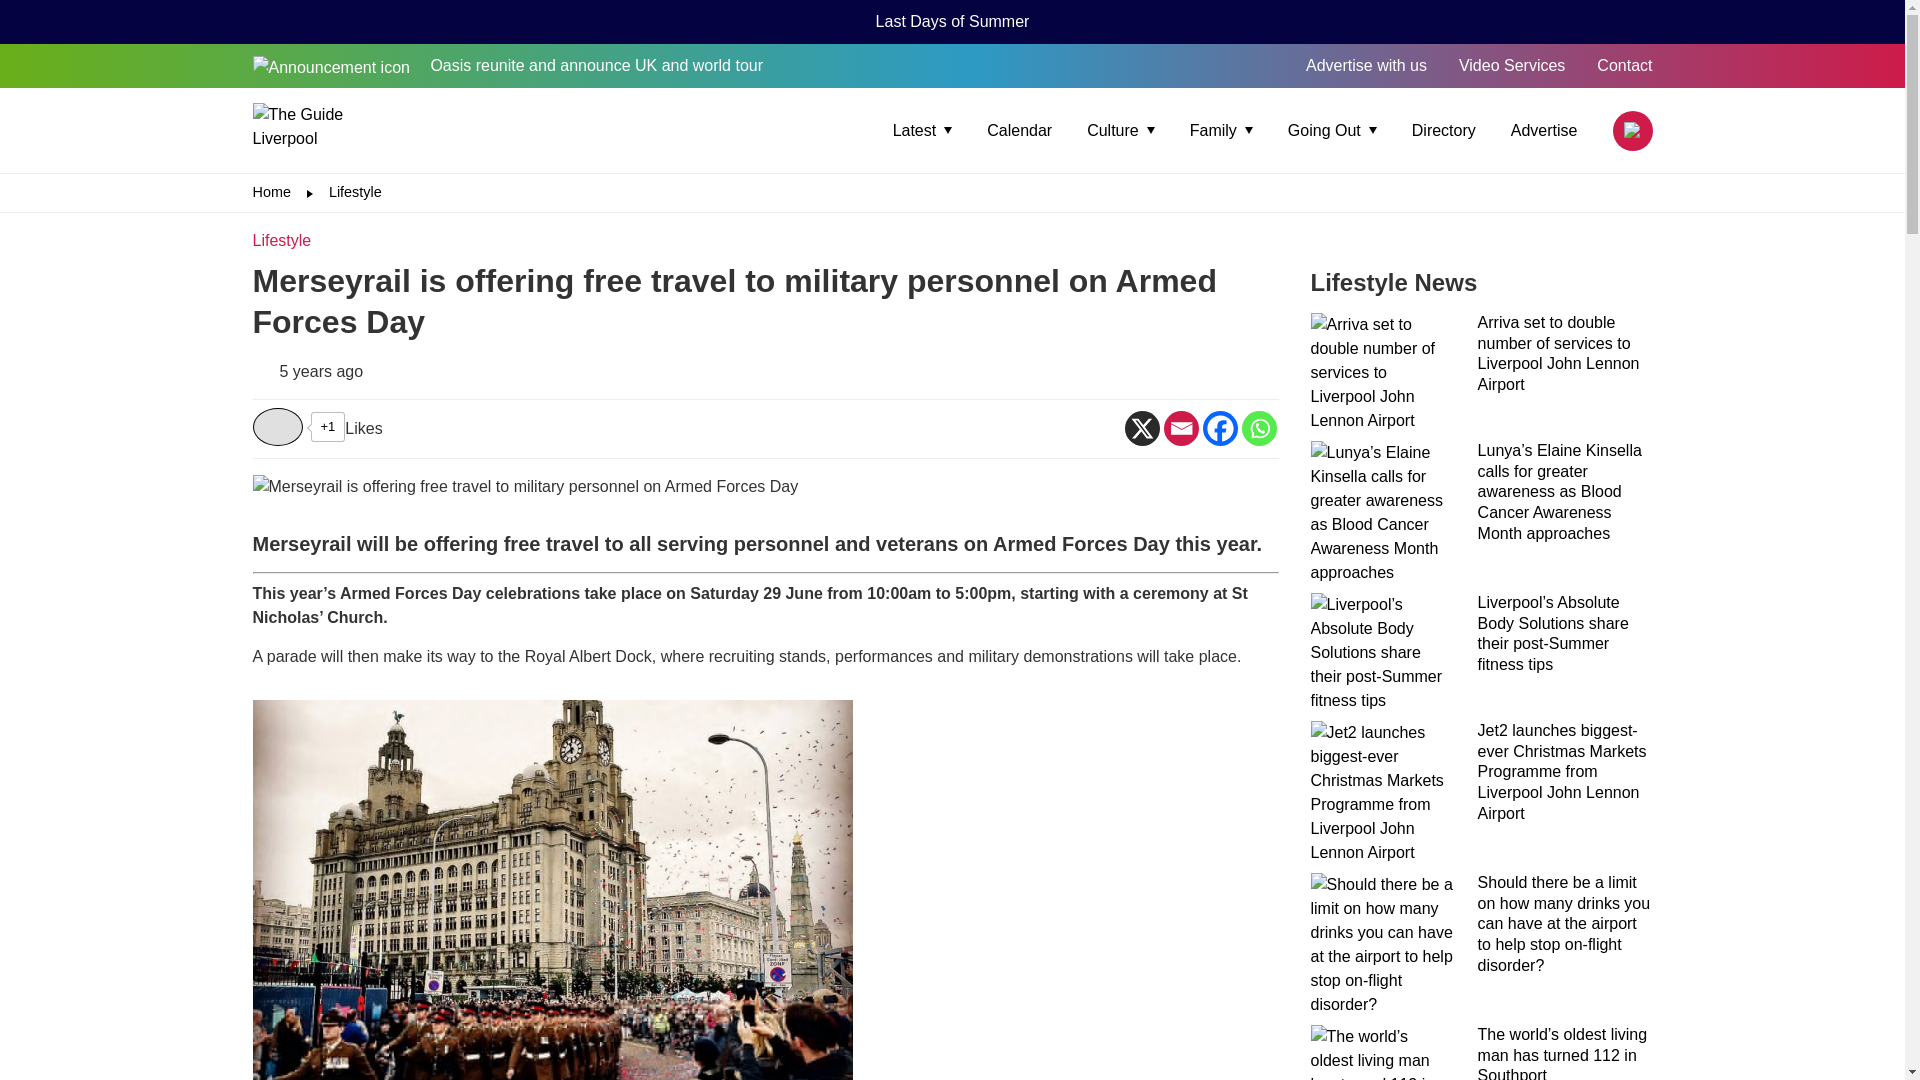  I want to click on Facebook, so click(1218, 428).